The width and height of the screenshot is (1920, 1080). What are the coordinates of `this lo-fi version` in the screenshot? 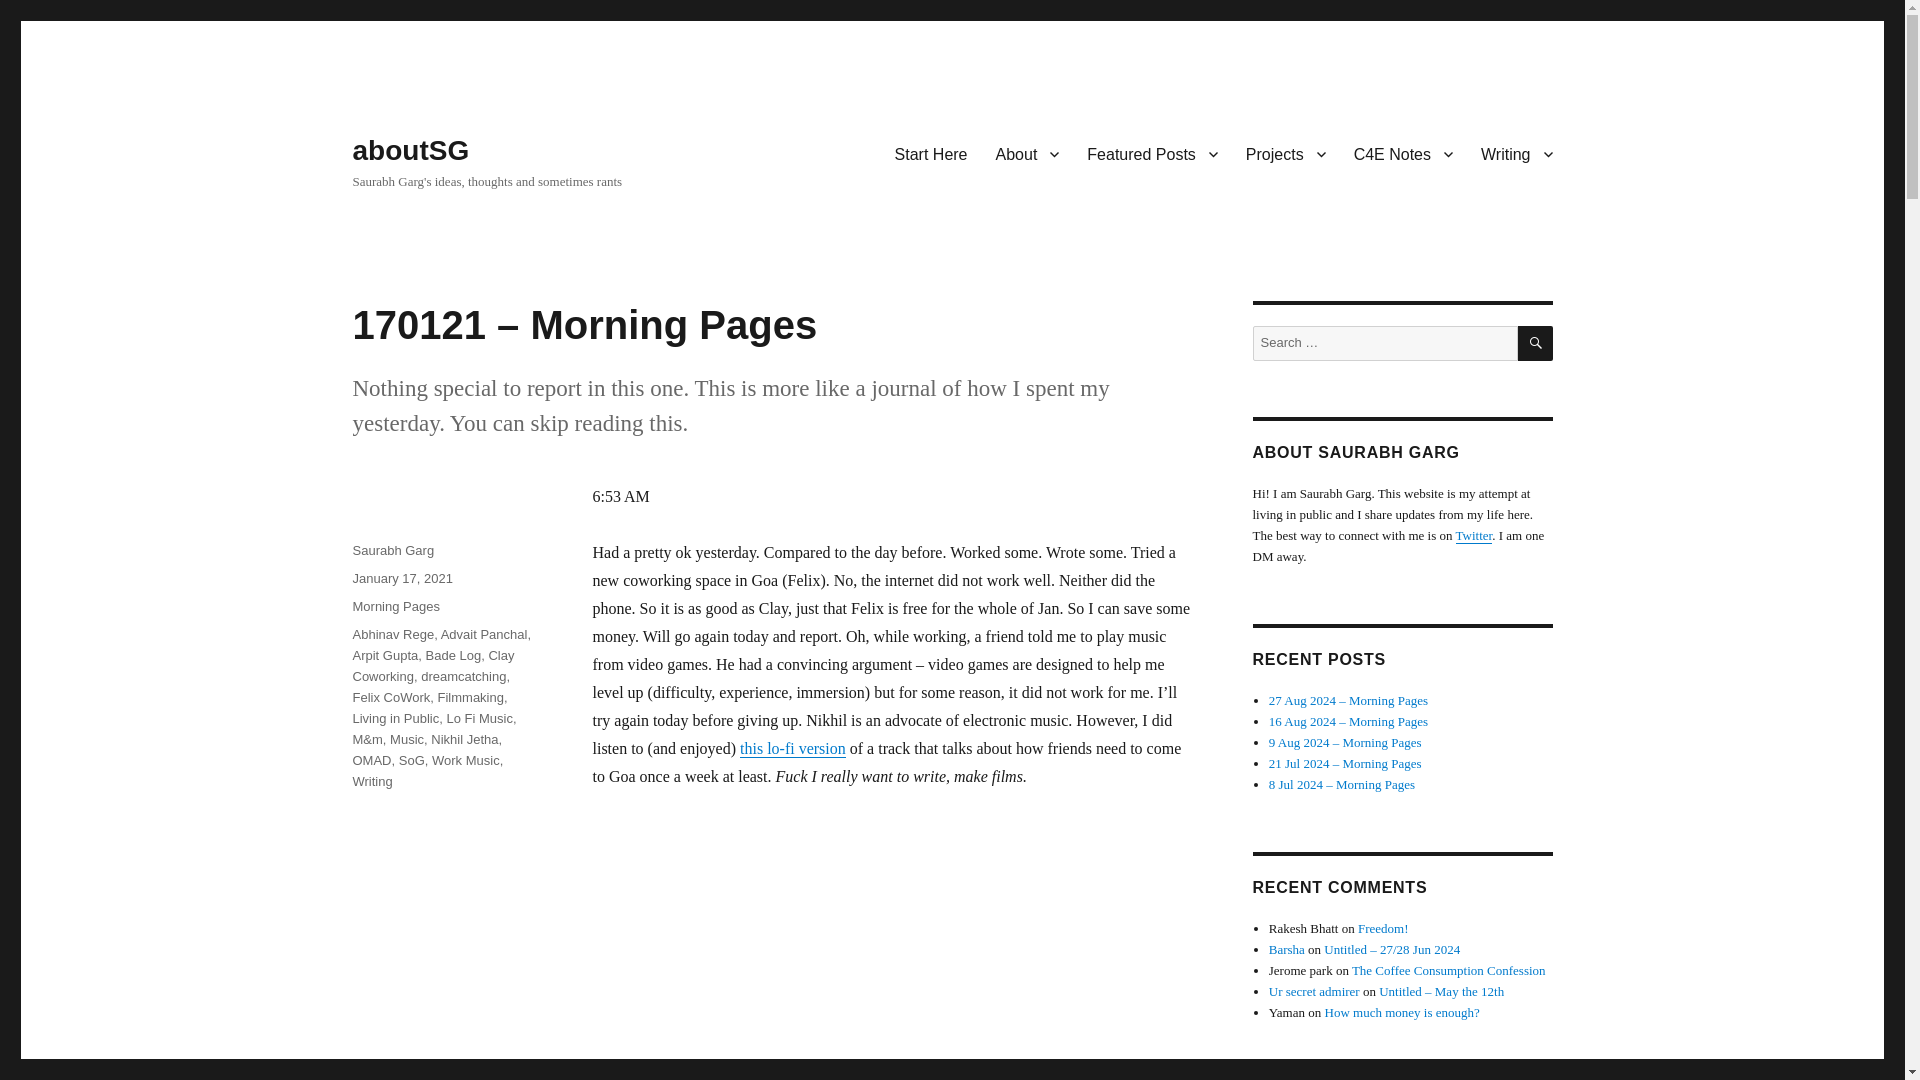 It's located at (792, 748).